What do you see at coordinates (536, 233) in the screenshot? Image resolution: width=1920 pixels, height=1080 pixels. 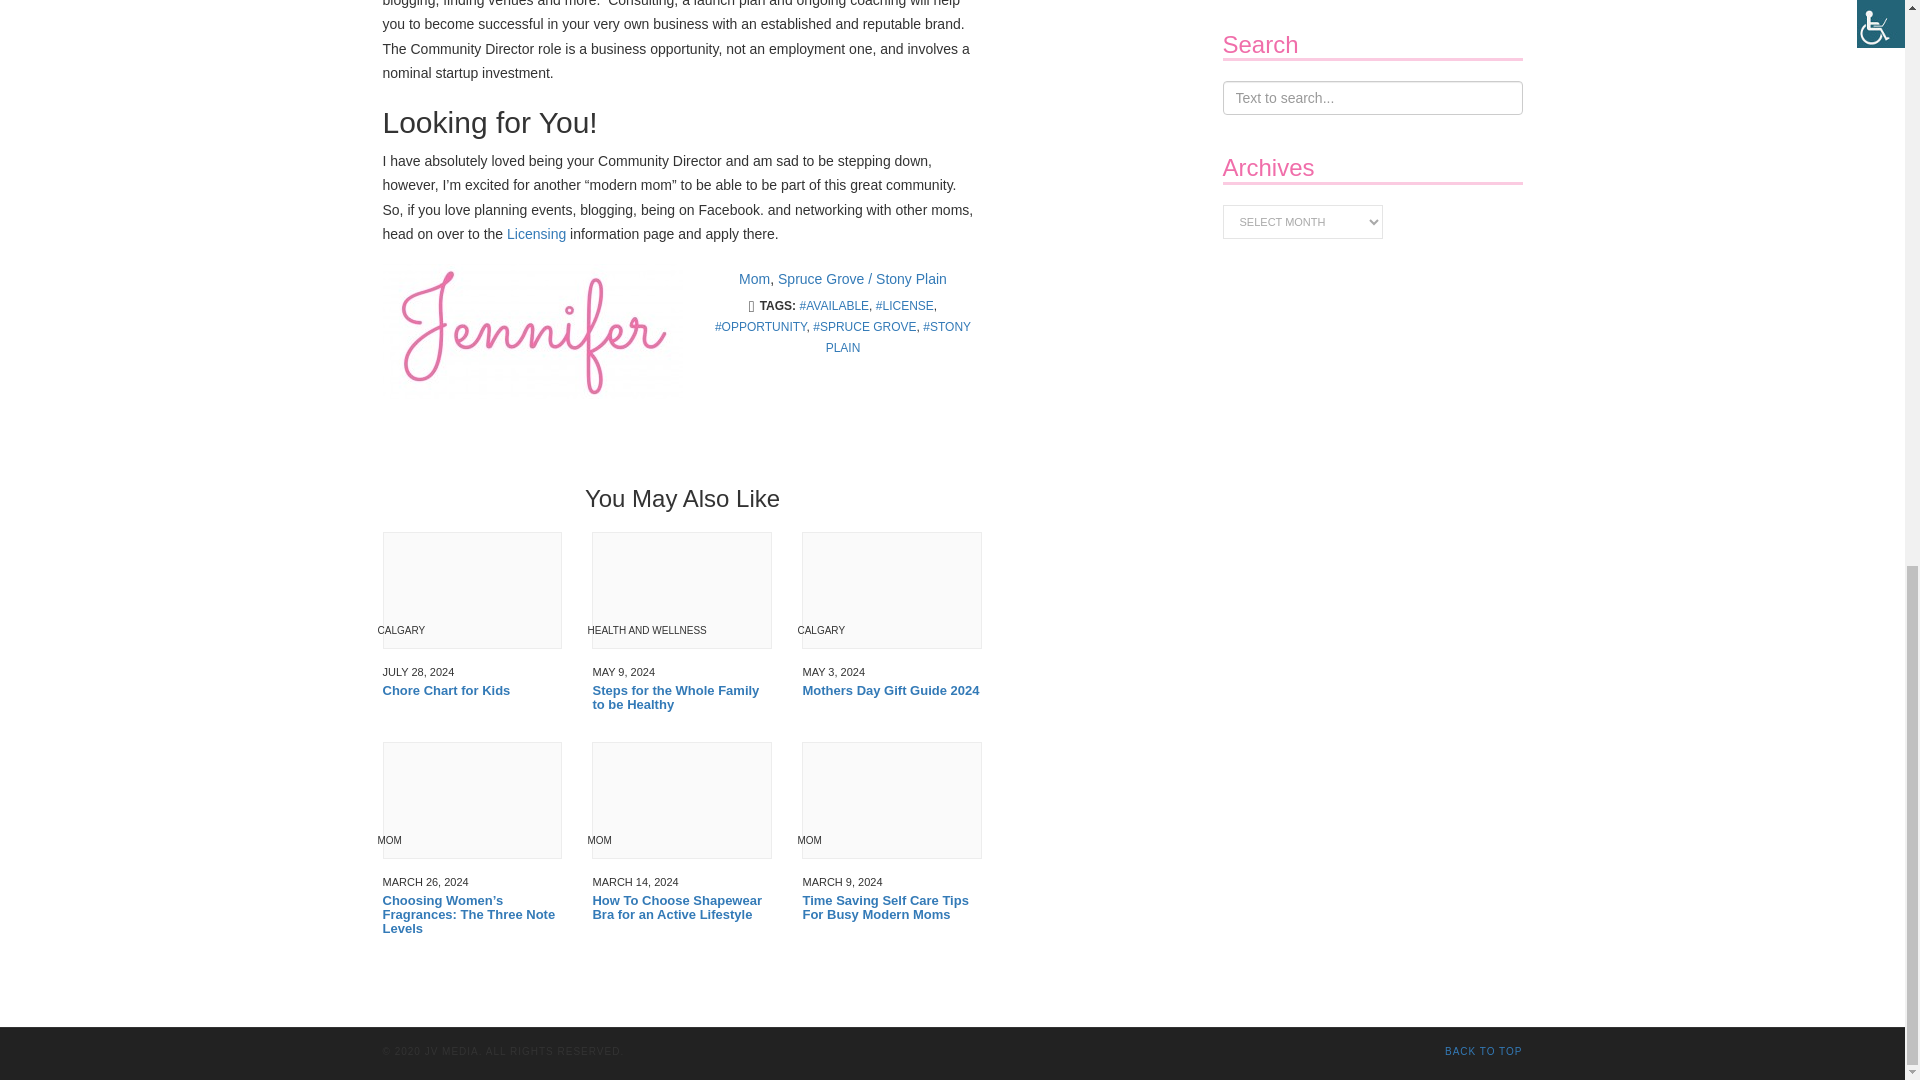 I see `Licensing` at bounding box center [536, 233].